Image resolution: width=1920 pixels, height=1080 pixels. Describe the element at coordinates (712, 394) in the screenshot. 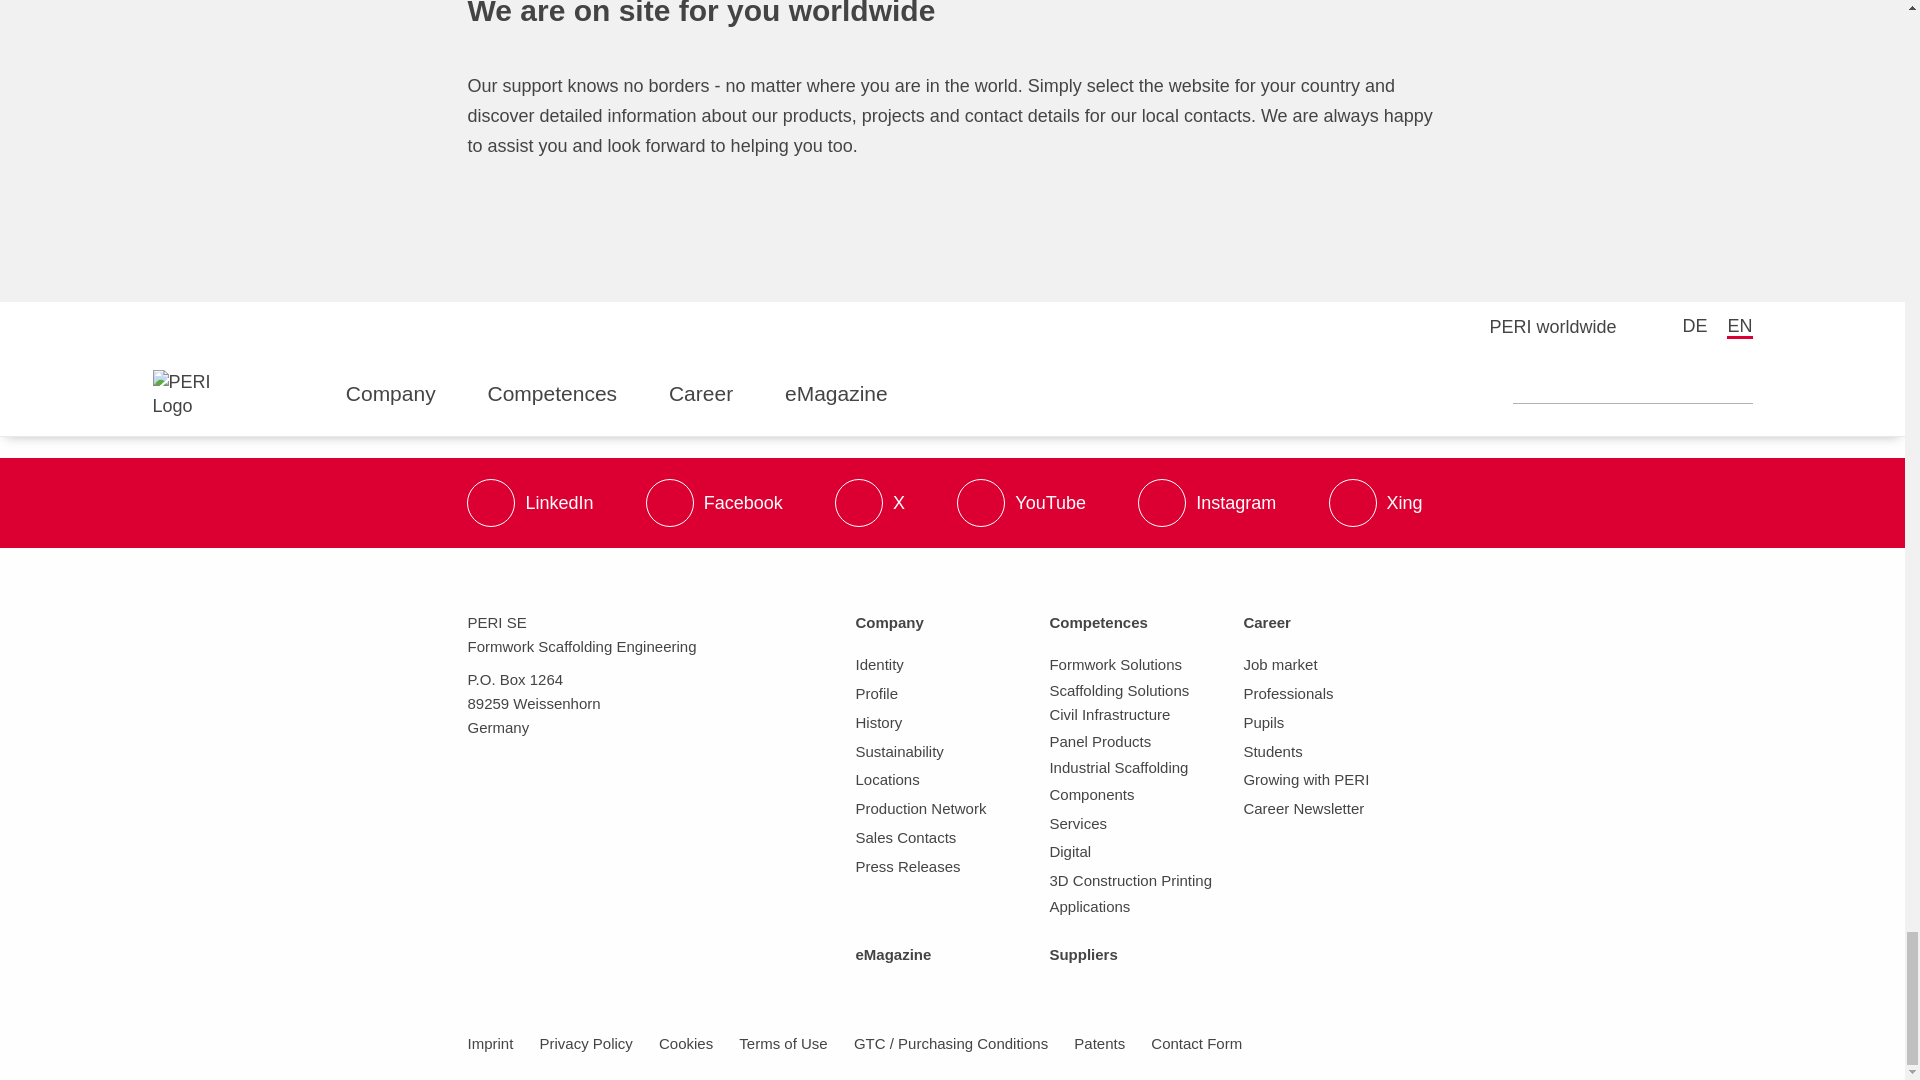

I see `Career` at that location.